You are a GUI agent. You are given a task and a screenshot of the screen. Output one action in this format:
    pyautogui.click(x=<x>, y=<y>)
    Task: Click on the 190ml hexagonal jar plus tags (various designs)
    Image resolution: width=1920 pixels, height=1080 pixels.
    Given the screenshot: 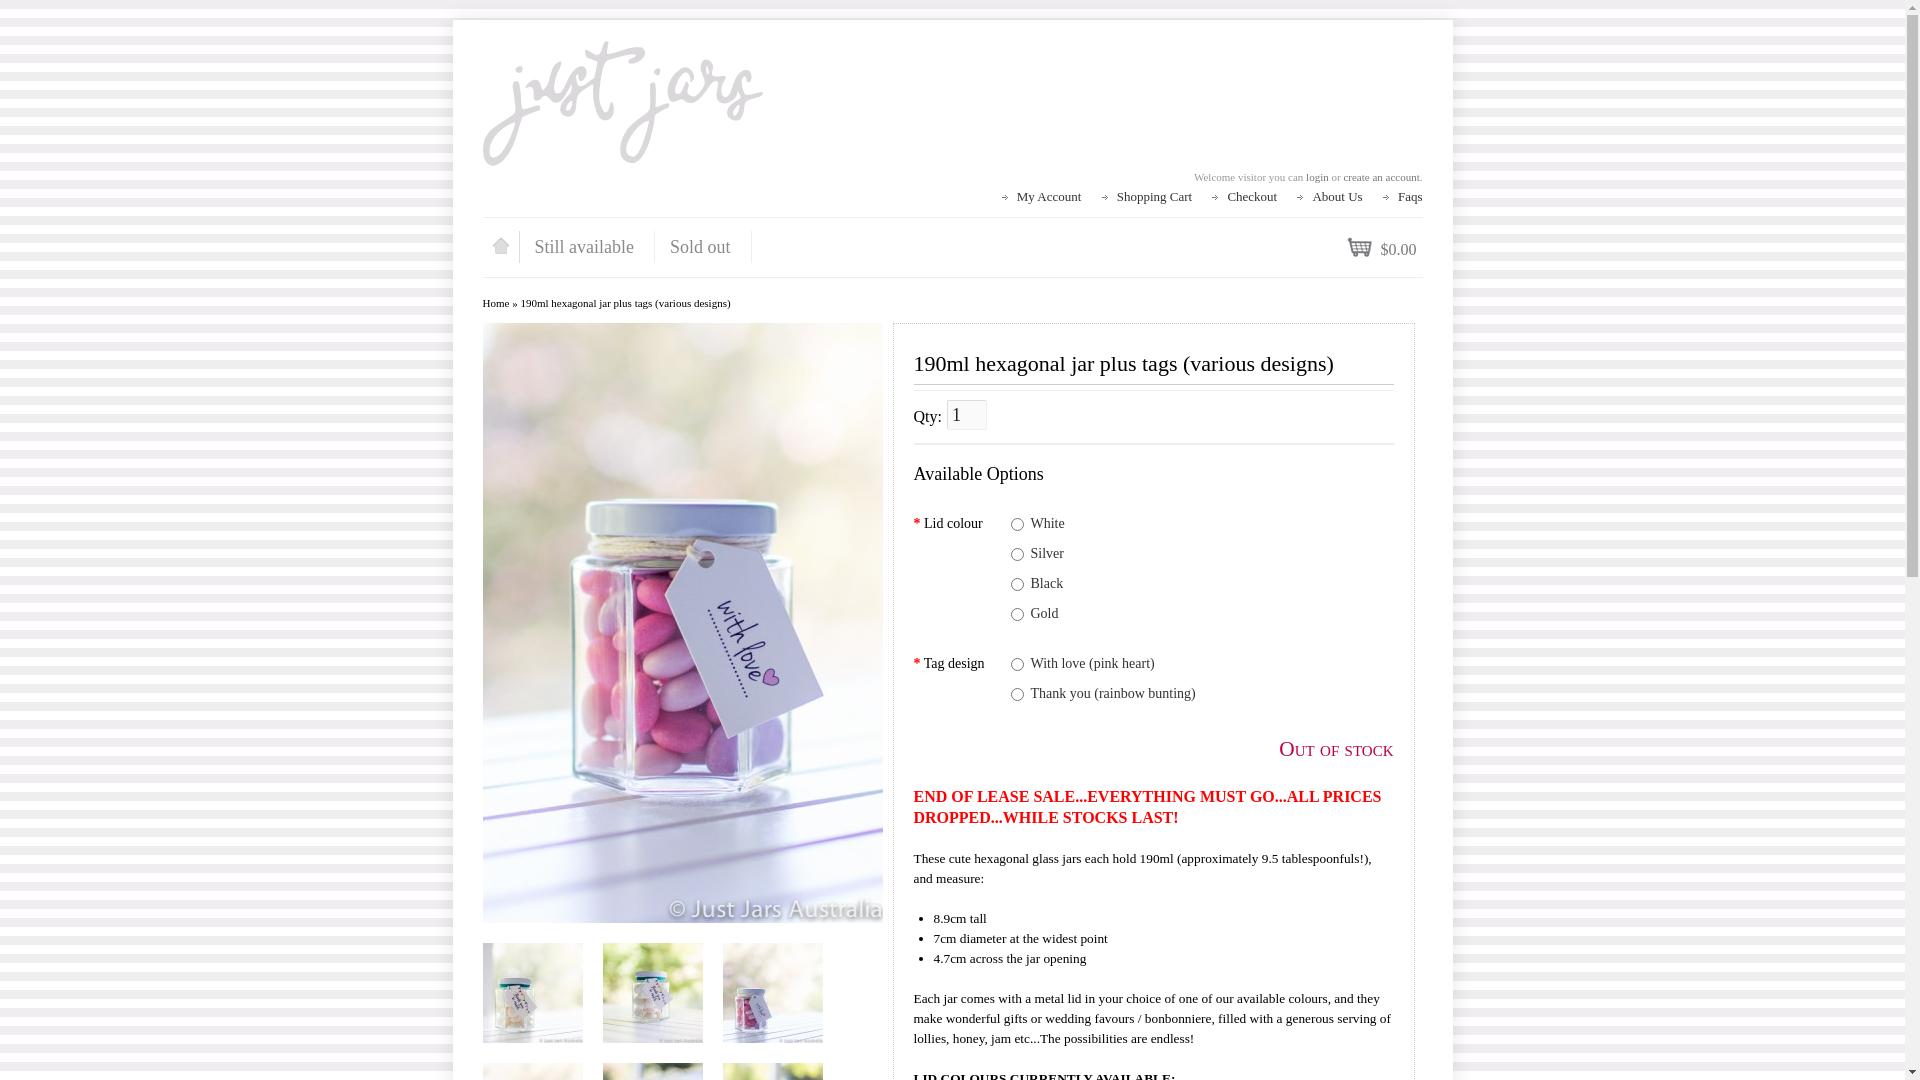 What is the action you would take?
    pyautogui.click(x=532, y=993)
    